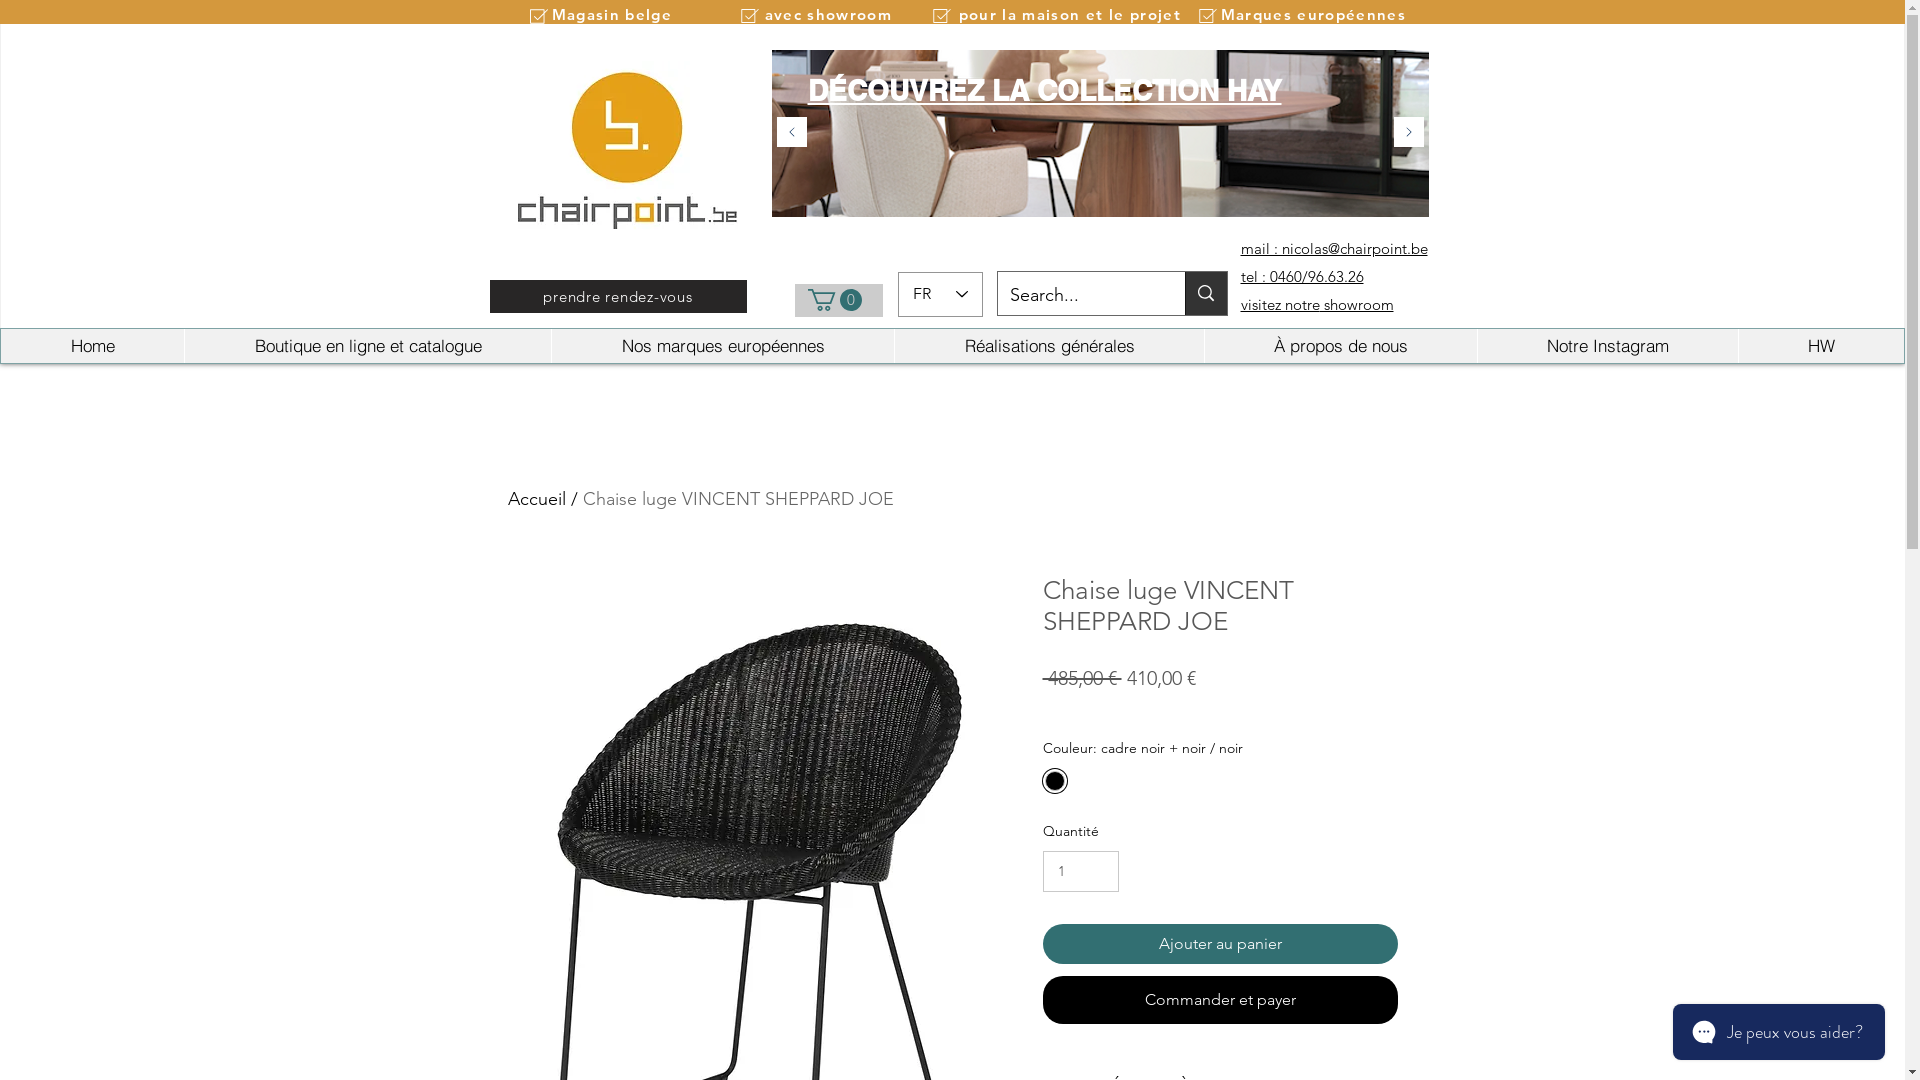  Describe the element at coordinates (1302, 276) in the screenshot. I see `tel : 0460/96.63.26` at that location.